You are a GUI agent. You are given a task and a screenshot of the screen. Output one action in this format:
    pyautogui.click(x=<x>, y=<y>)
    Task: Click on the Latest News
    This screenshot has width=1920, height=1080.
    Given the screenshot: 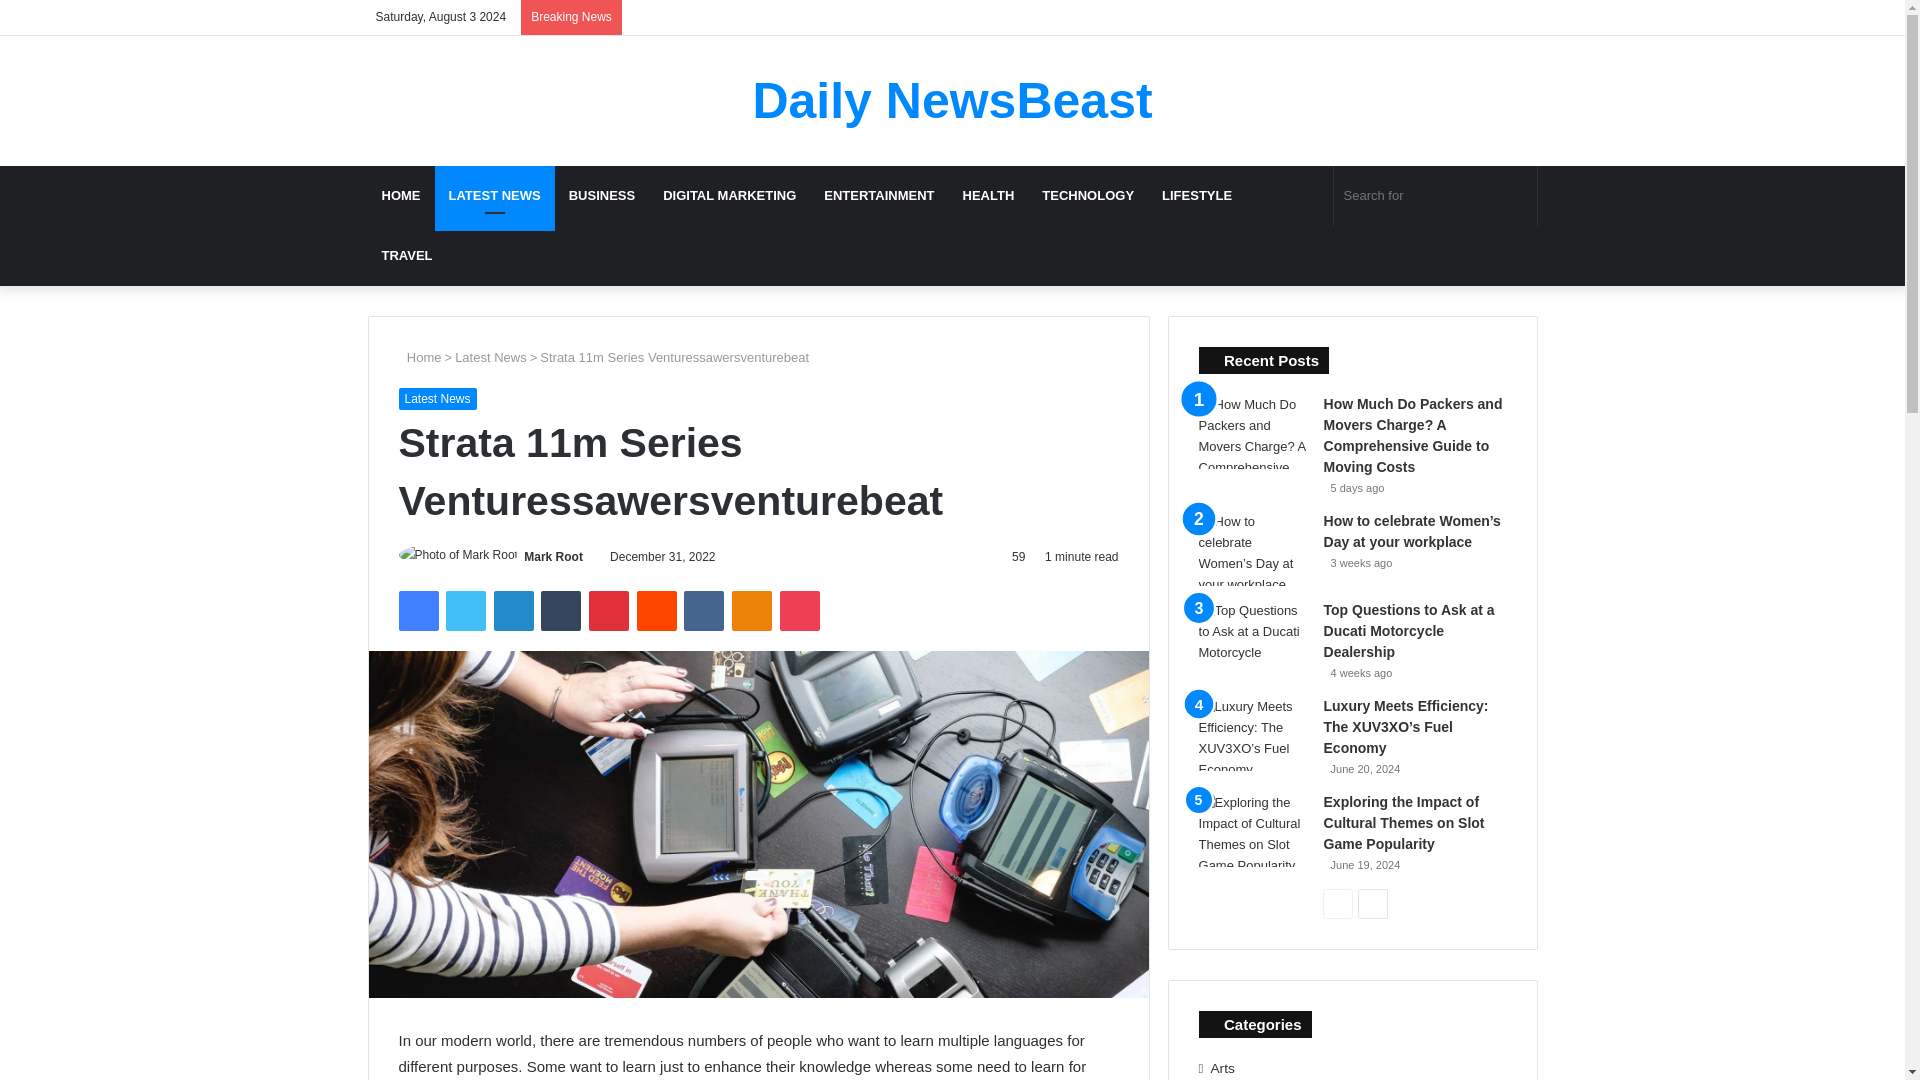 What is the action you would take?
    pyautogui.click(x=490, y=357)
    